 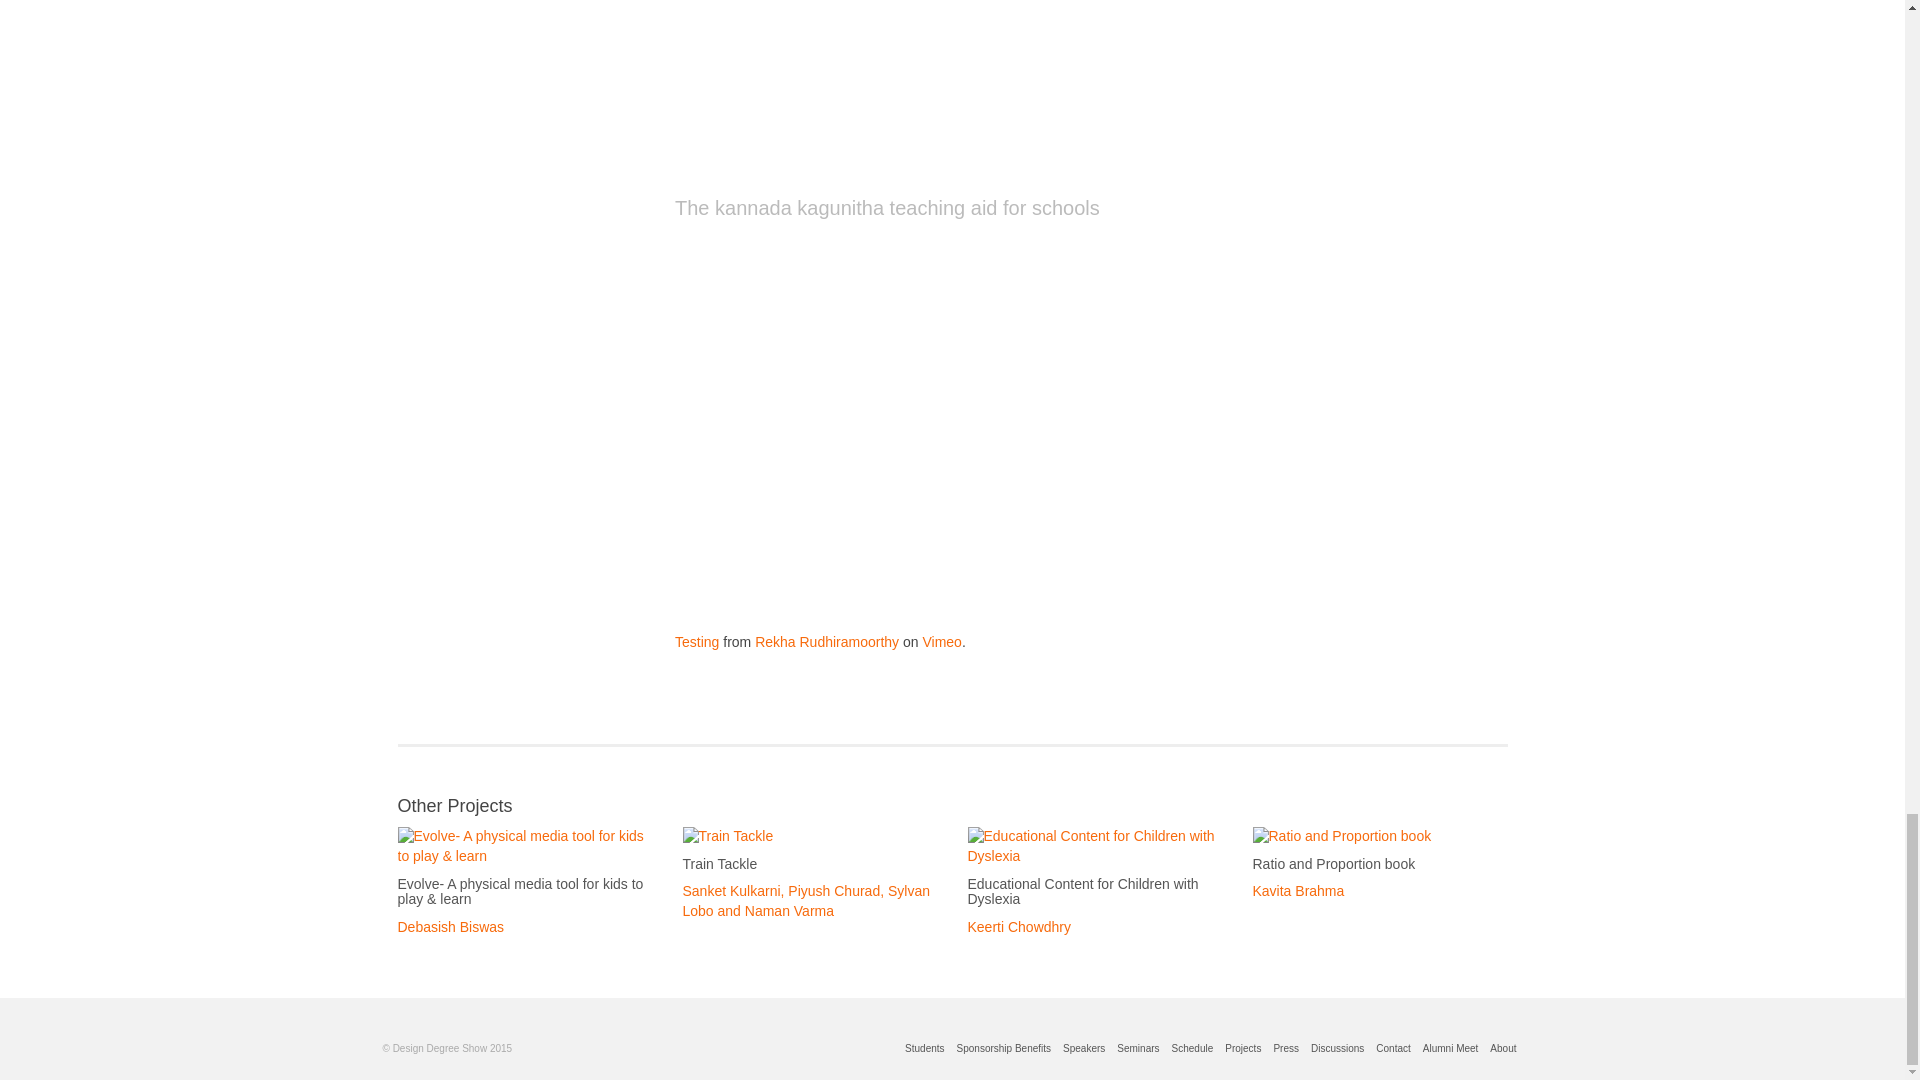 What do you see at coordinates (924, 1048) in the screenshot?
I see `Students` at bounding box center [924, 1048].